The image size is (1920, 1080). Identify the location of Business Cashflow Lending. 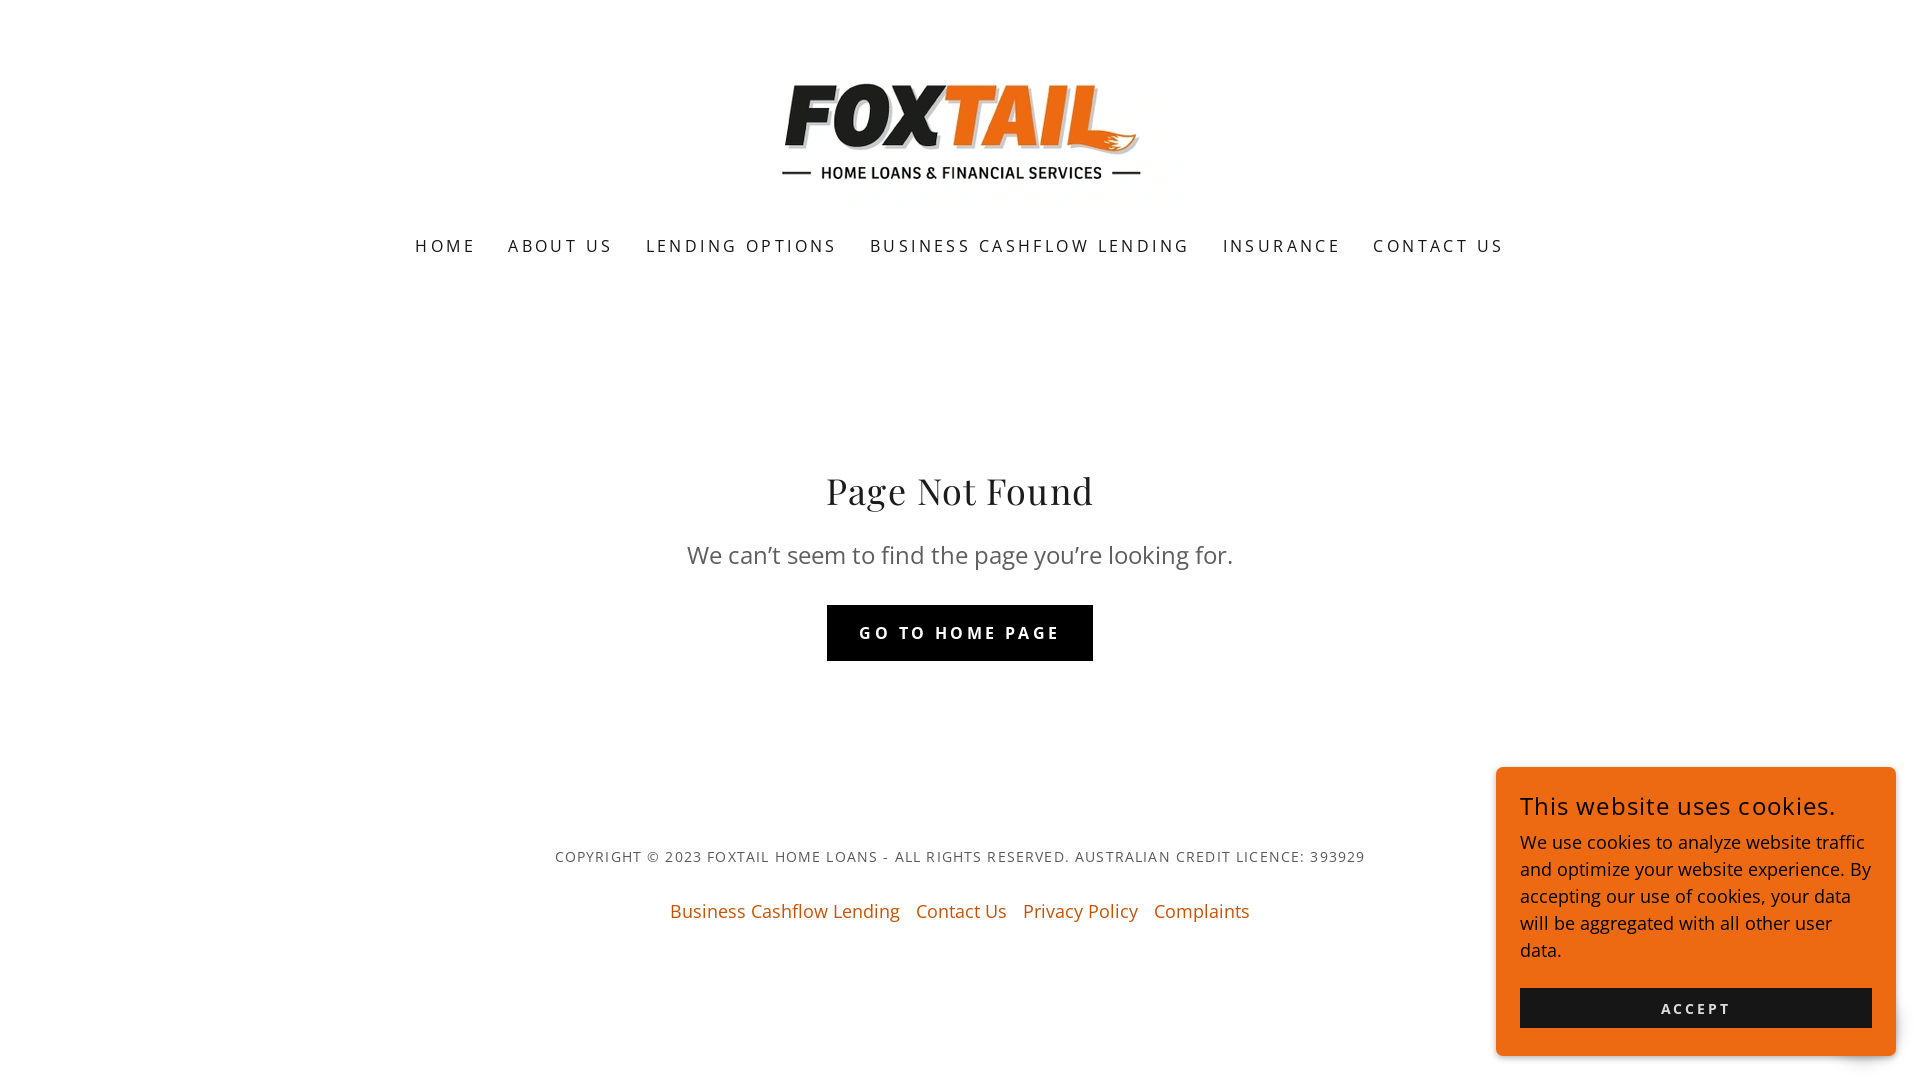
(785, 911).